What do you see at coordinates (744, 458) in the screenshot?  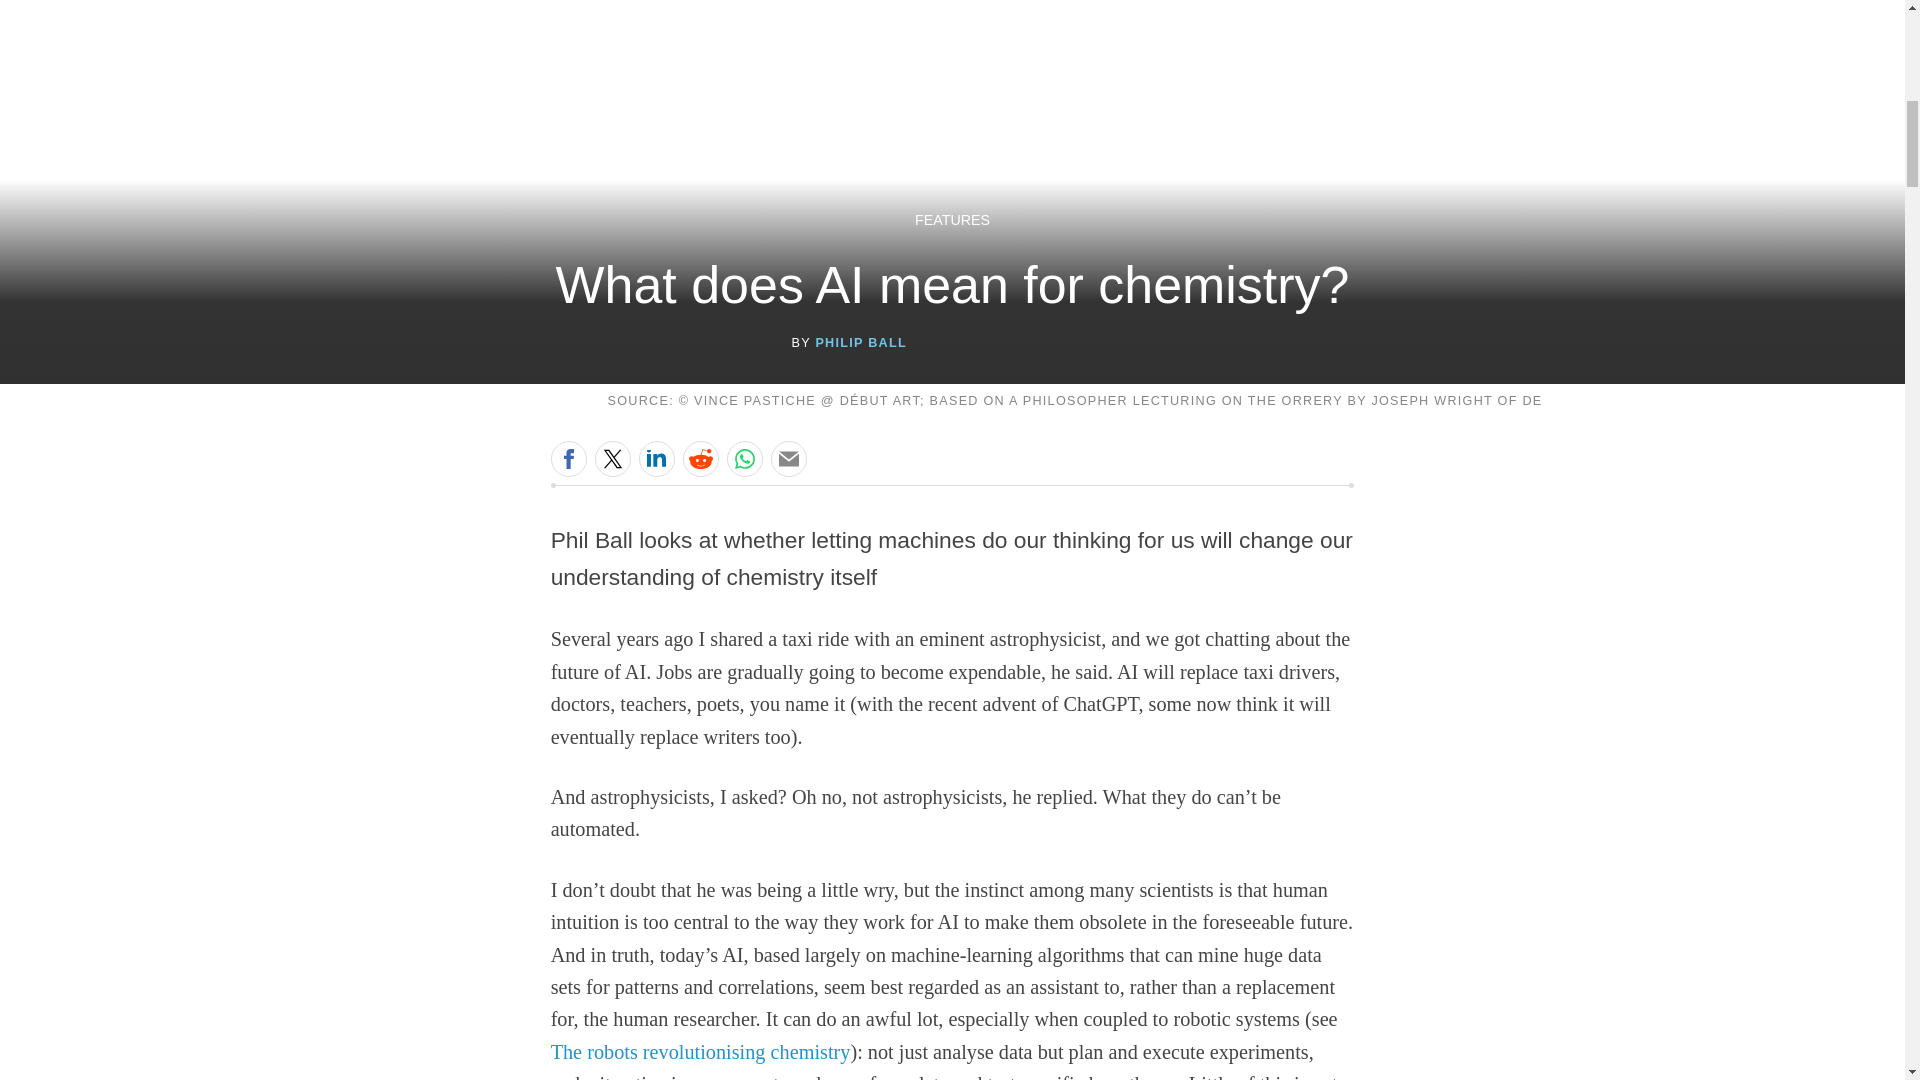 I see `Share this on WhatsApp` at bounding box center [744, 458].